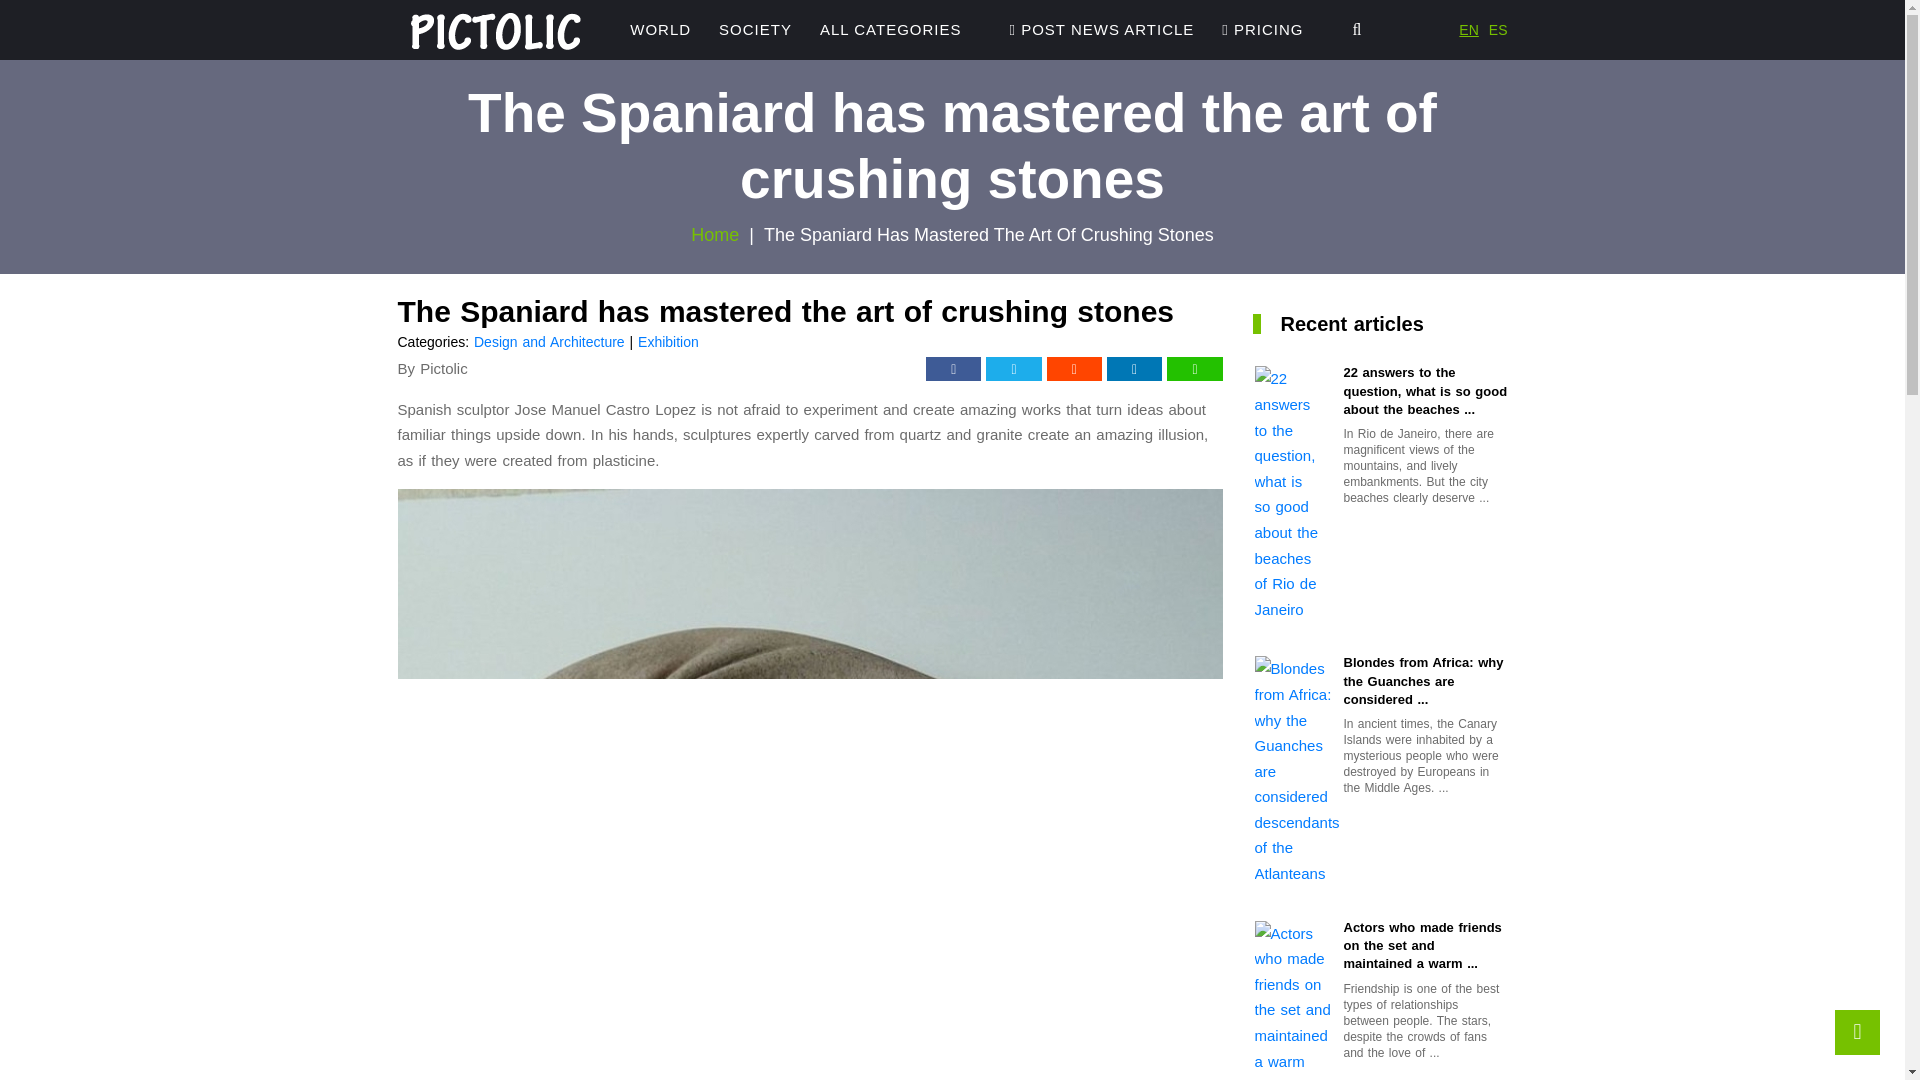  Describe the element at coordinates (550, 341) in the screenshot. I see `Design and Architecture` at that location.